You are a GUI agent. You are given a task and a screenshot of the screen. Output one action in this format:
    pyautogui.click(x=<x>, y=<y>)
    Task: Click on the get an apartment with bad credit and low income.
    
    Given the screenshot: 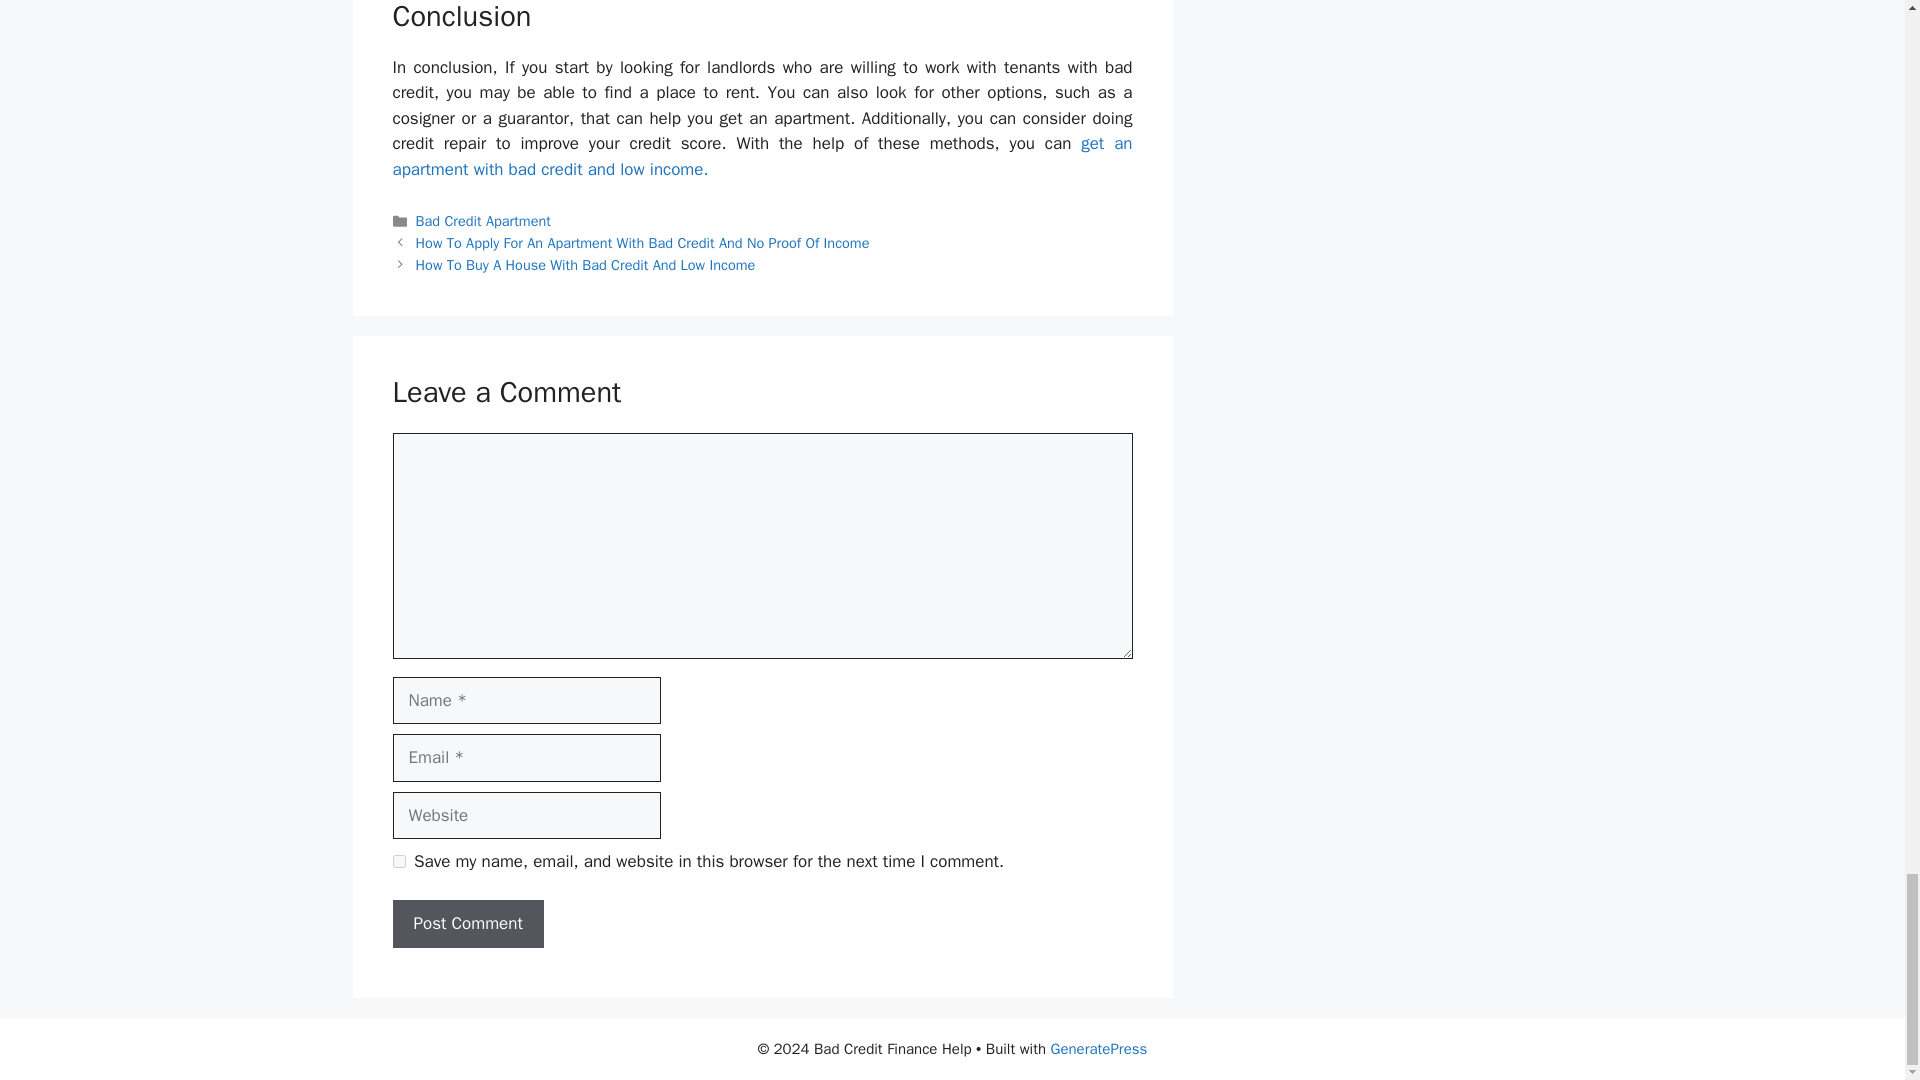 What is the action you would take?
    pyautogui.click(x=762, y=156)
    